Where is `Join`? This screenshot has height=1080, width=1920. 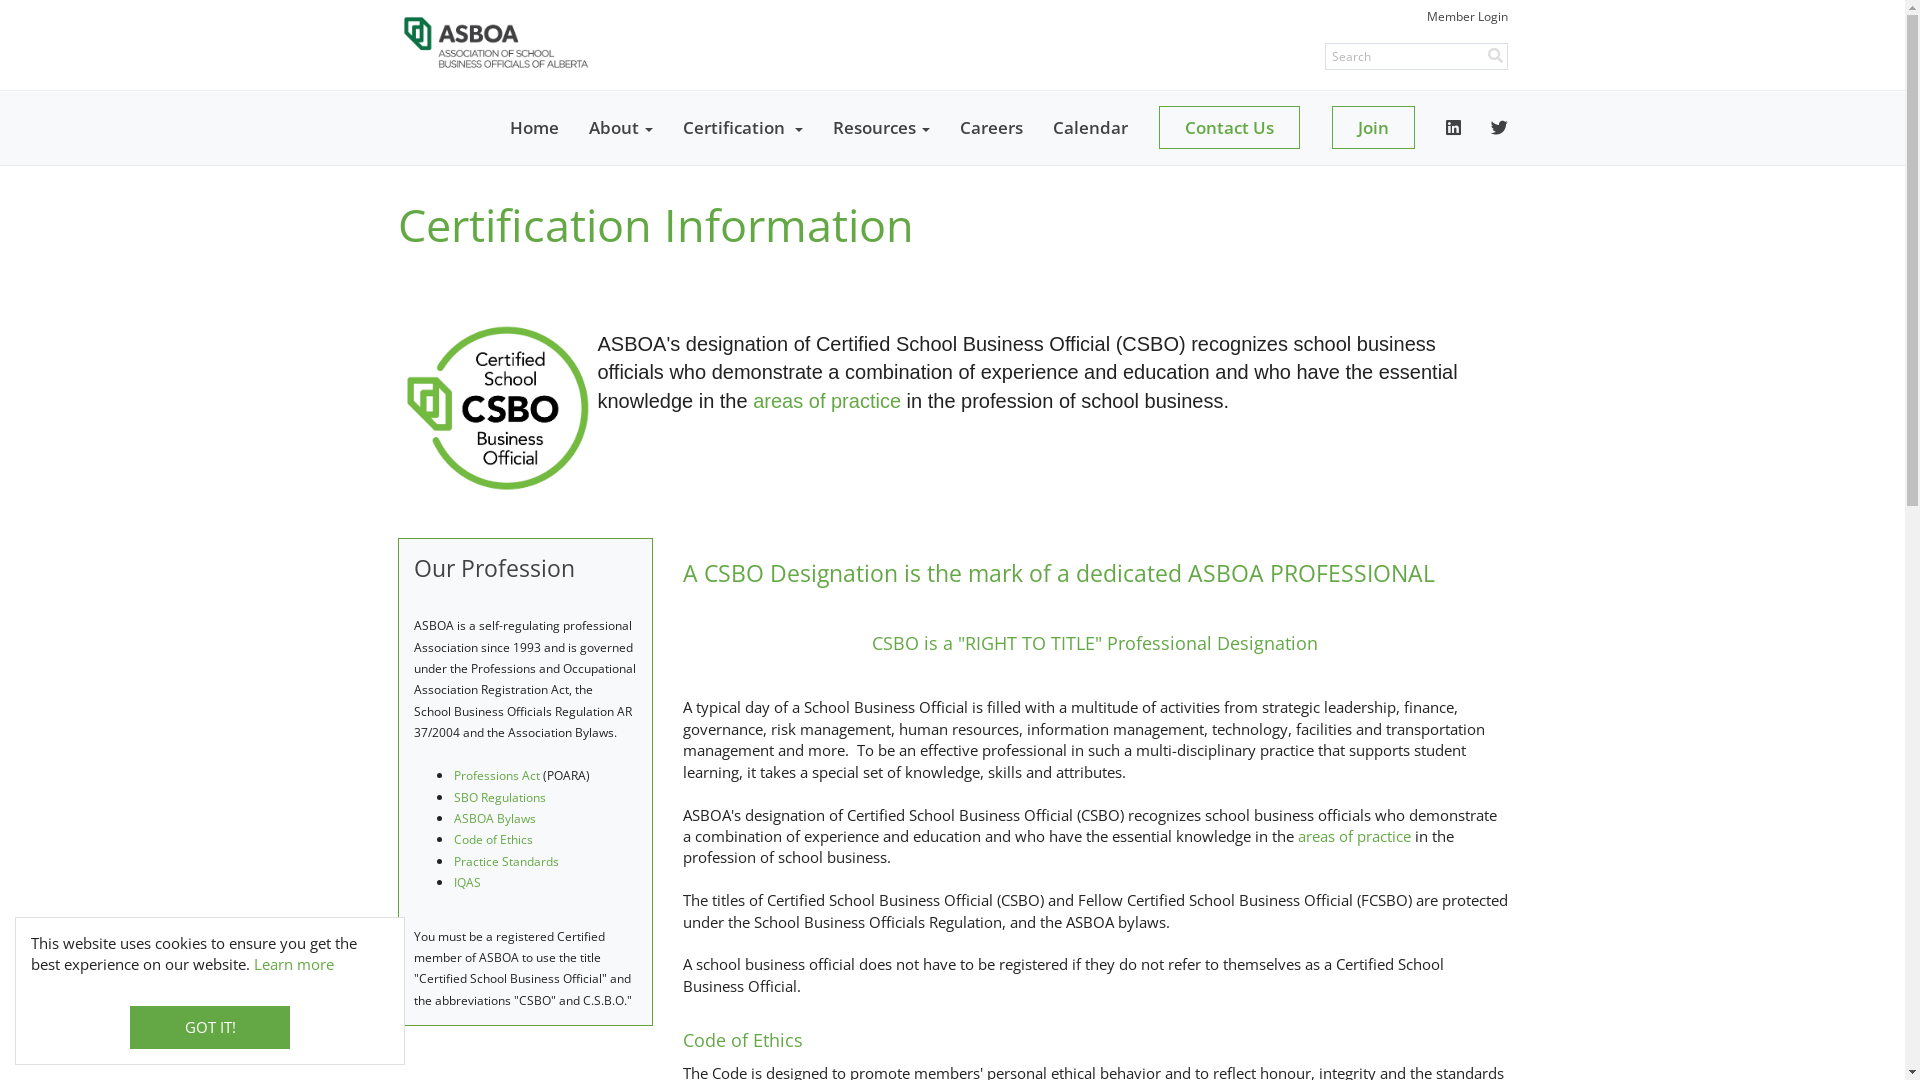 Join is located at coordinates (1374, 128).